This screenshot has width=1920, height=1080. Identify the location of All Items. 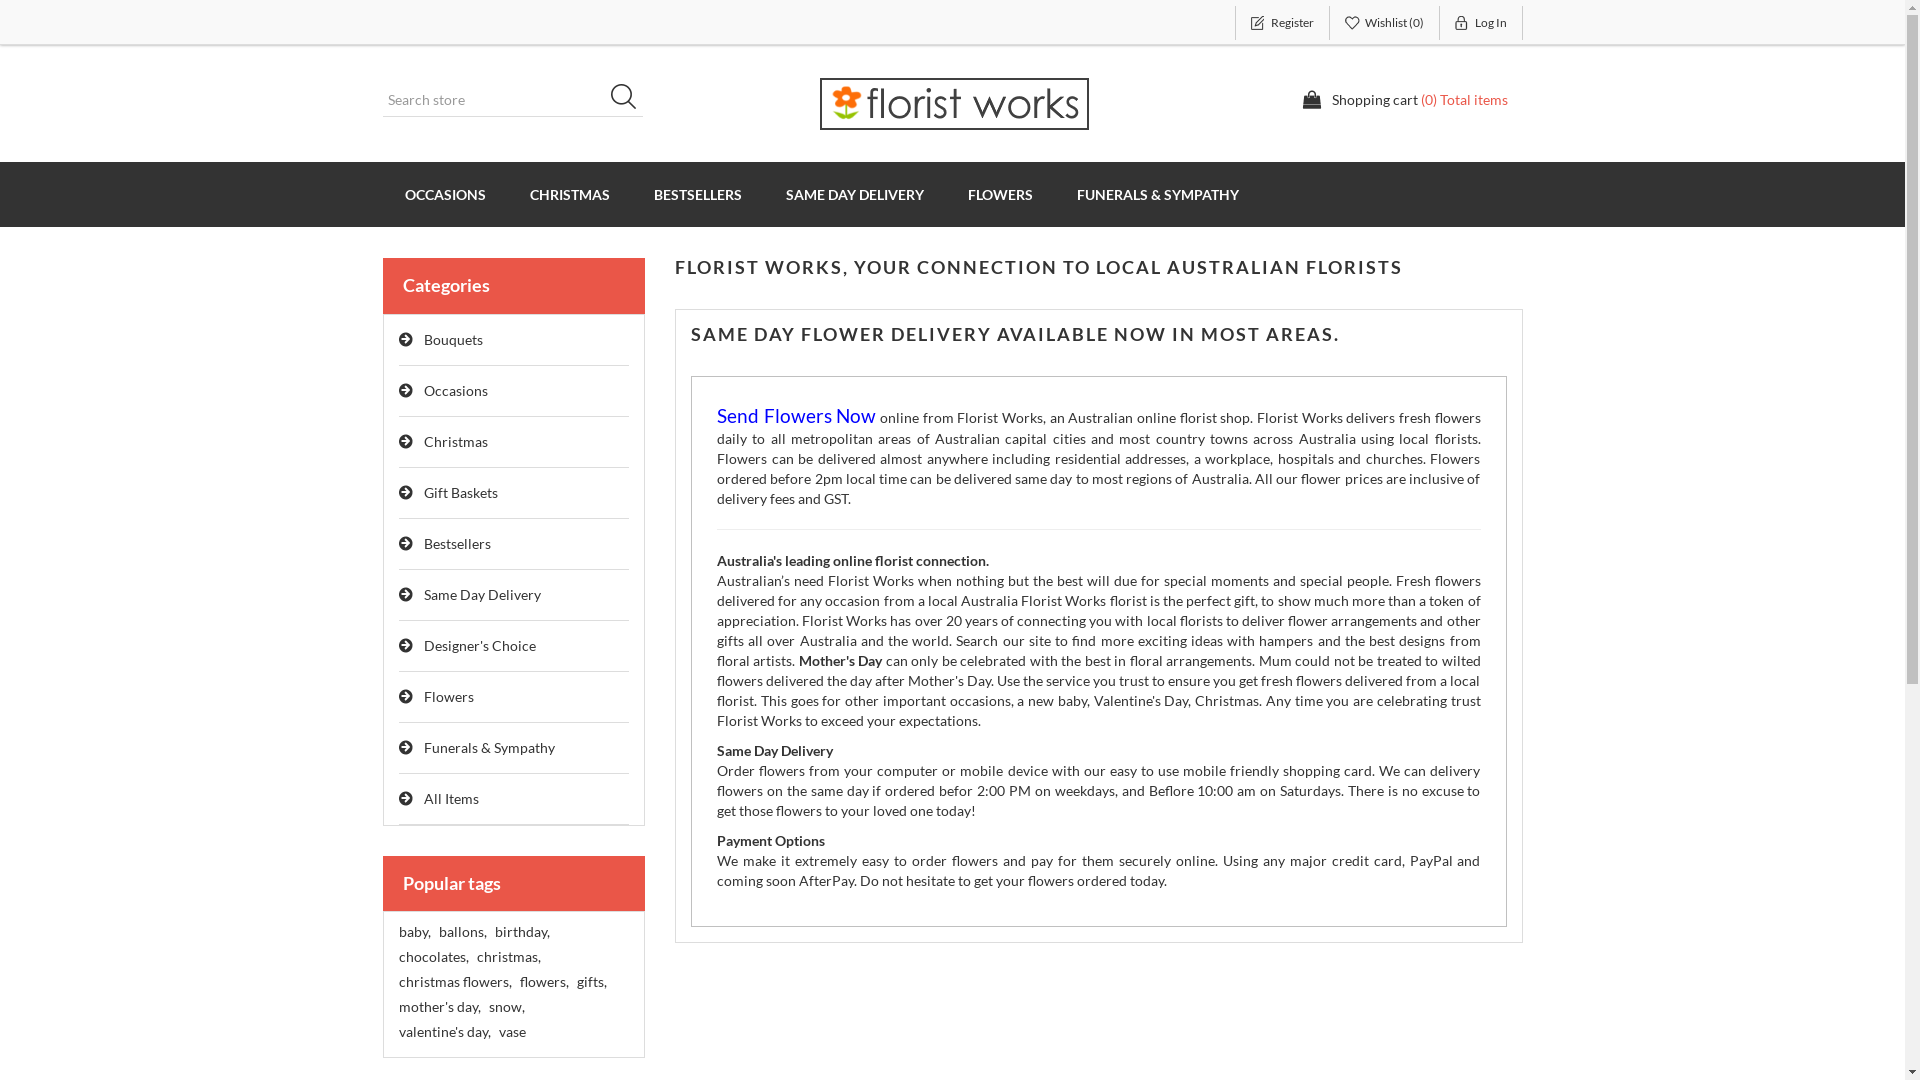
(514, 800).